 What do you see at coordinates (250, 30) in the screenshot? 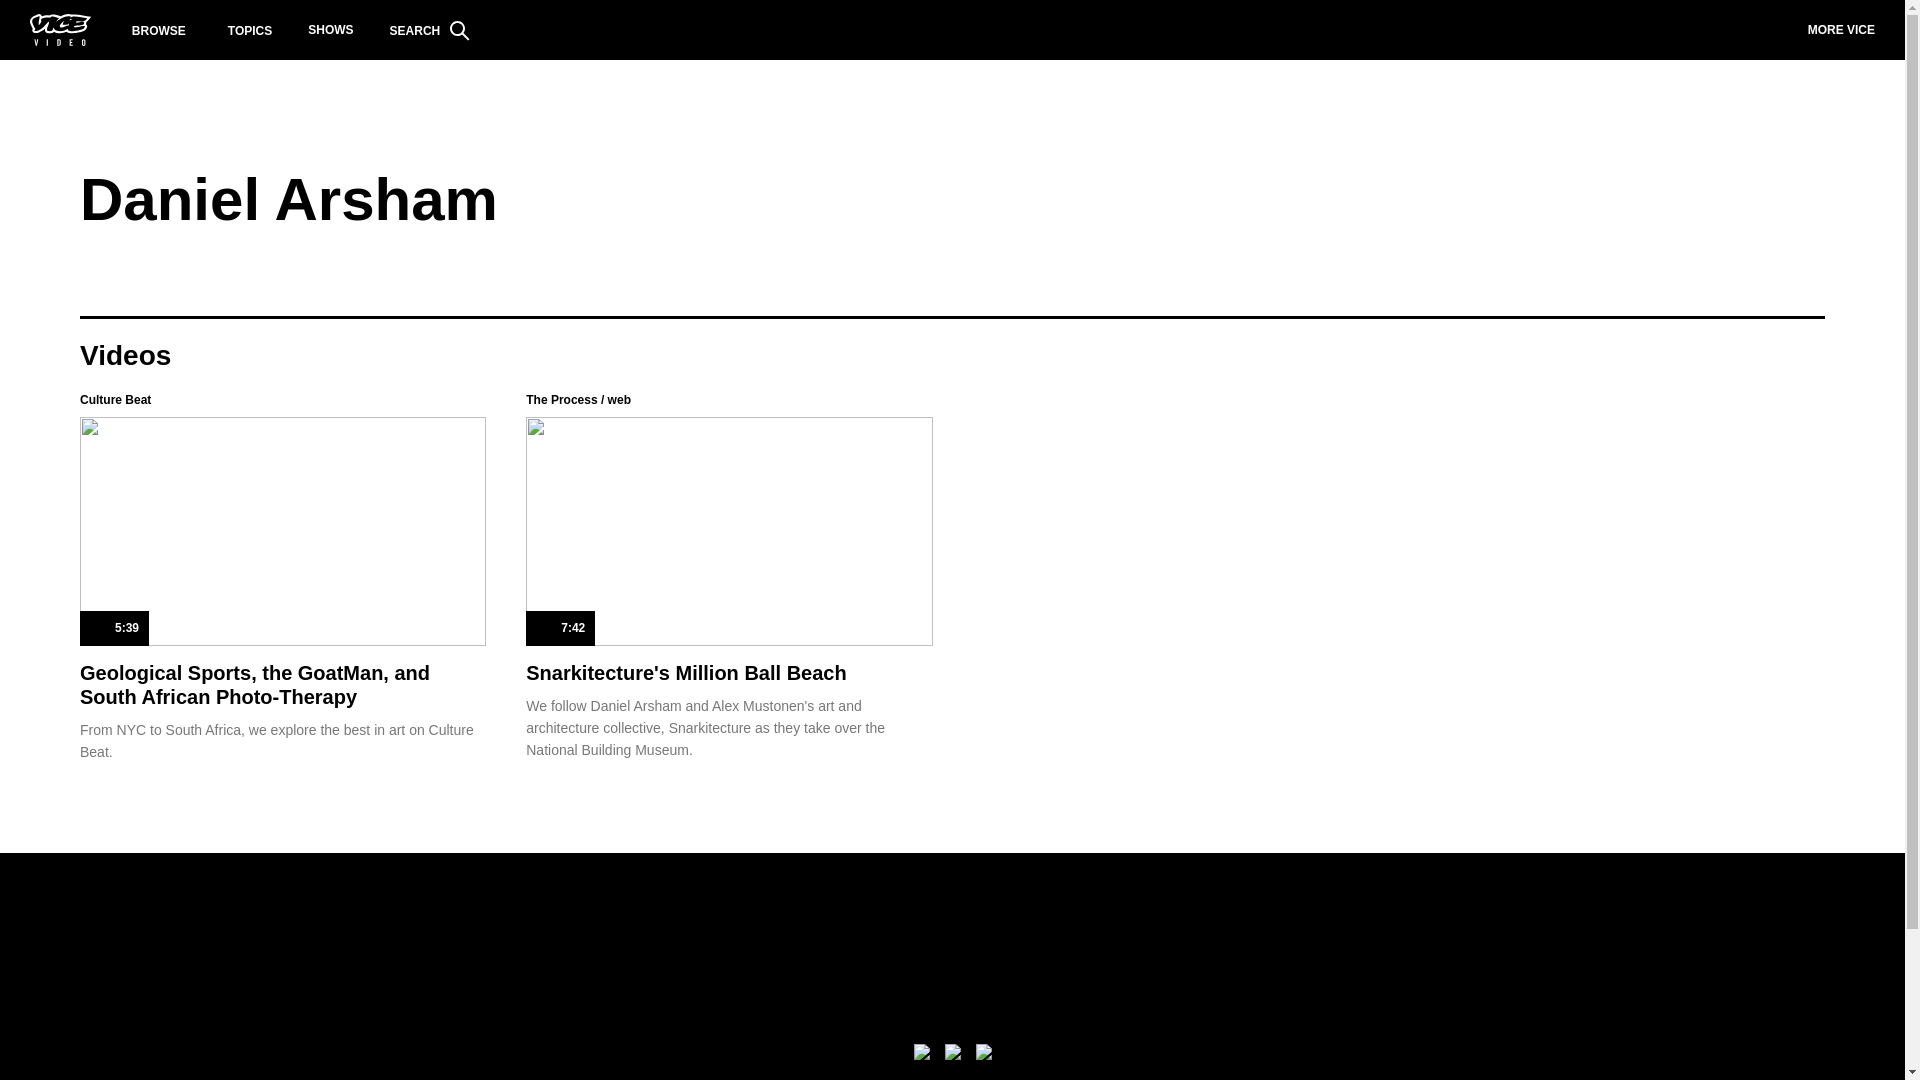
I see `TOPICS` at bounding box center [250, 30].